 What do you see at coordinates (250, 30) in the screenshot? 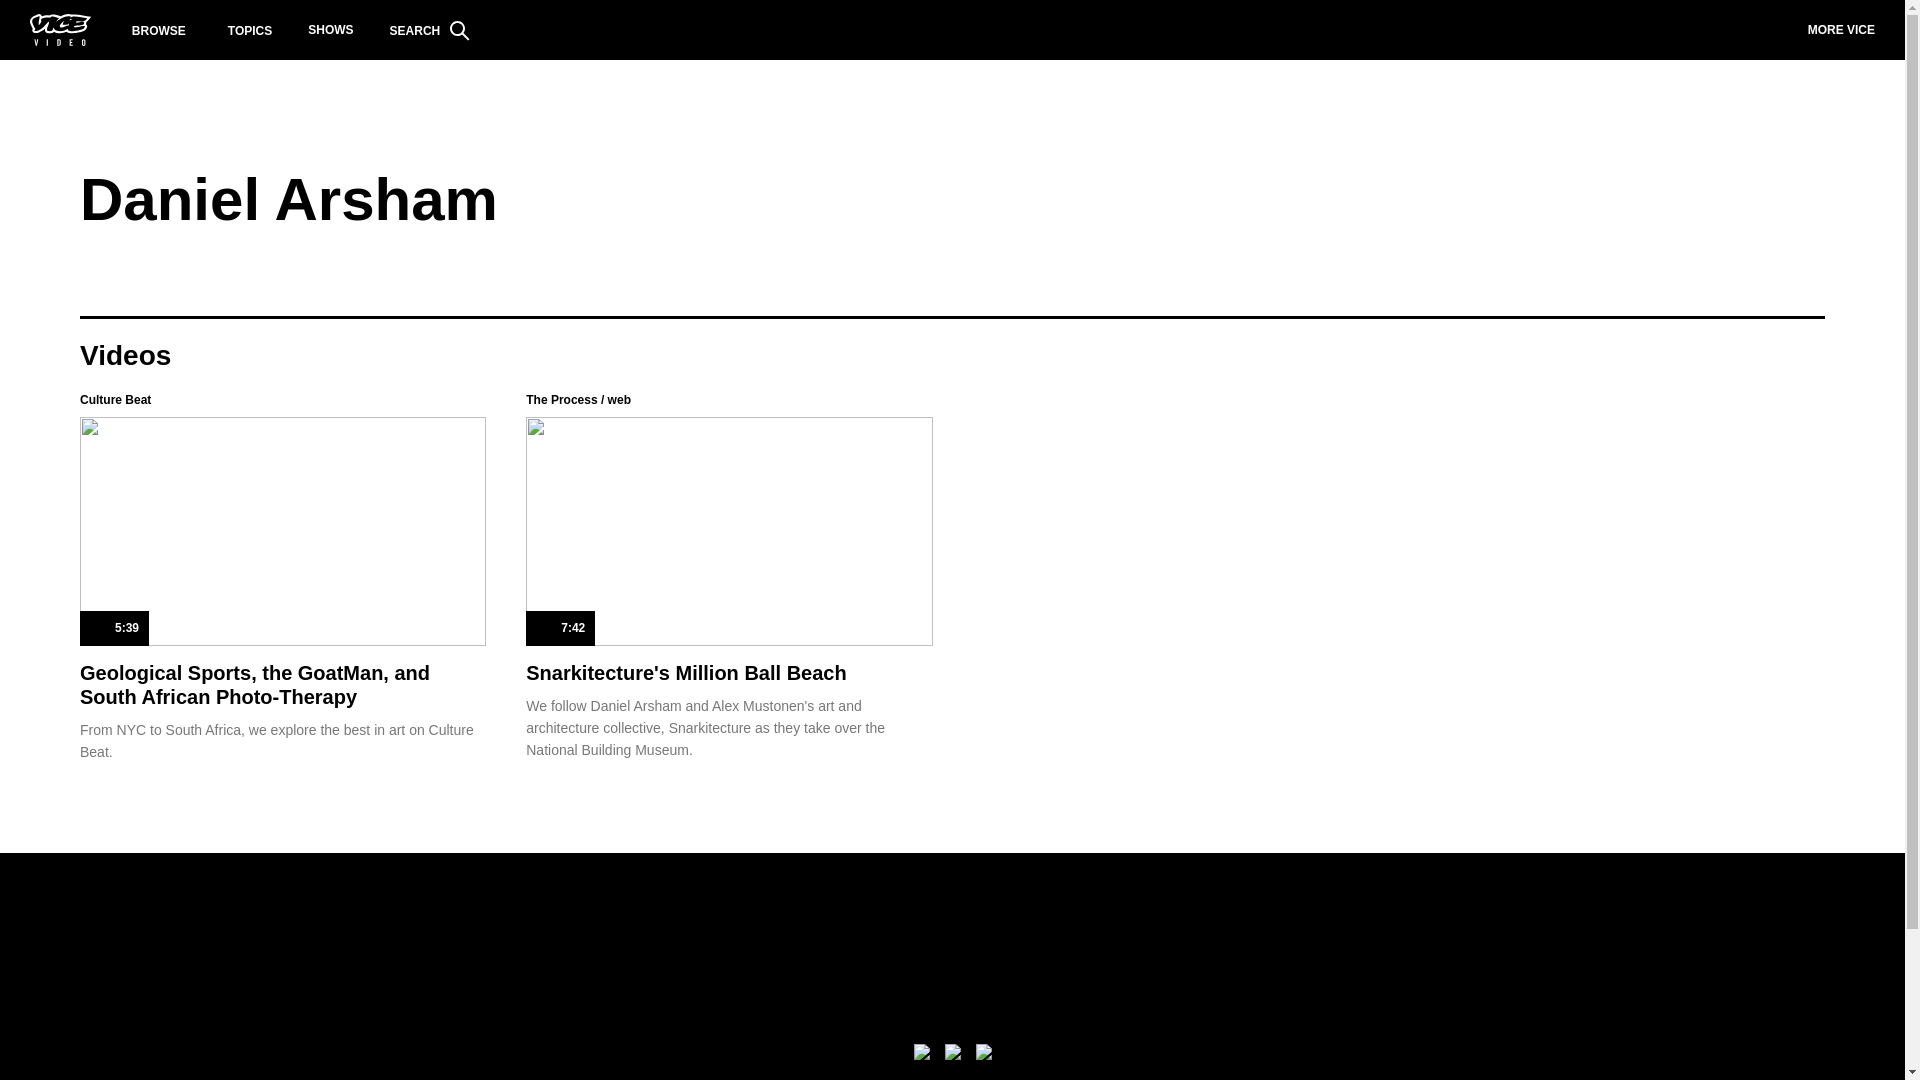
I see `TOPICS` at bounding box center [250, 30].